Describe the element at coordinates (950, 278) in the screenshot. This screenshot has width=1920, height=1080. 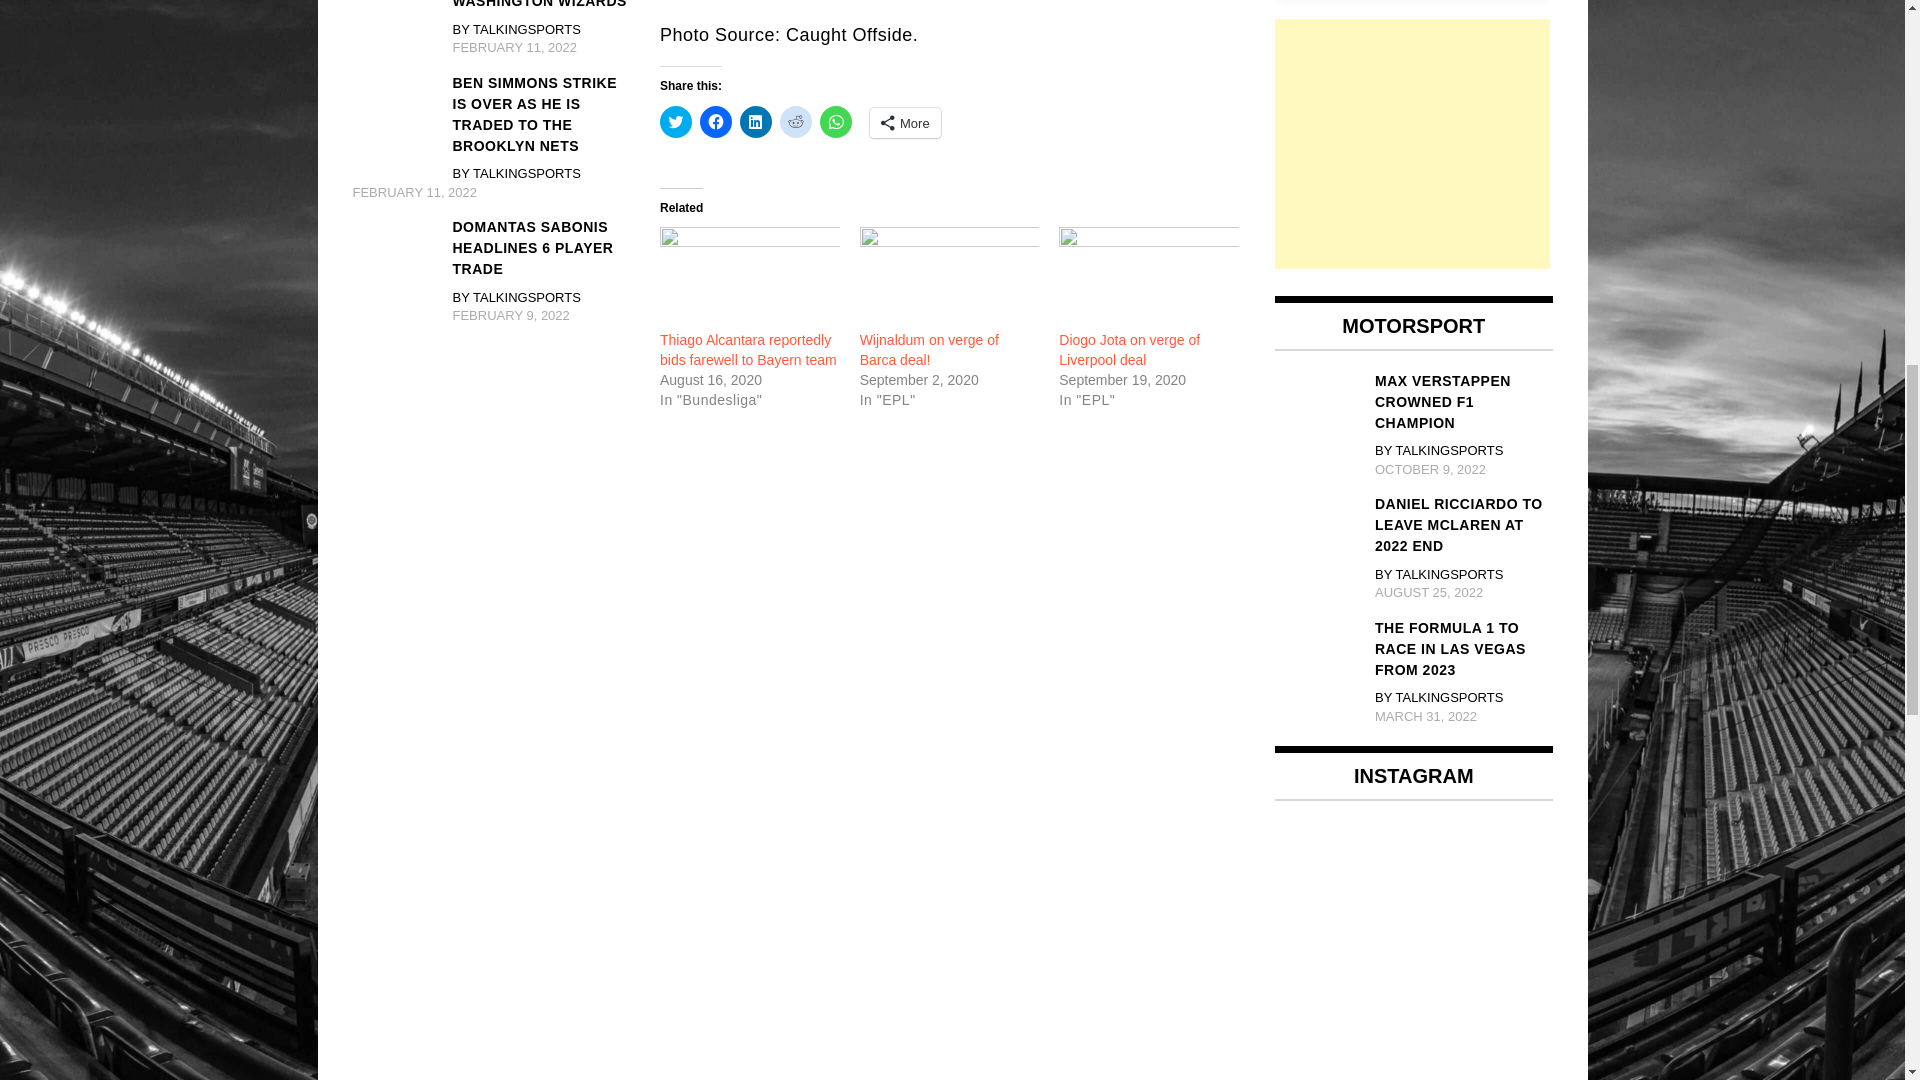
I see `Wijnaldum on verge of Barca deal!` at that location.